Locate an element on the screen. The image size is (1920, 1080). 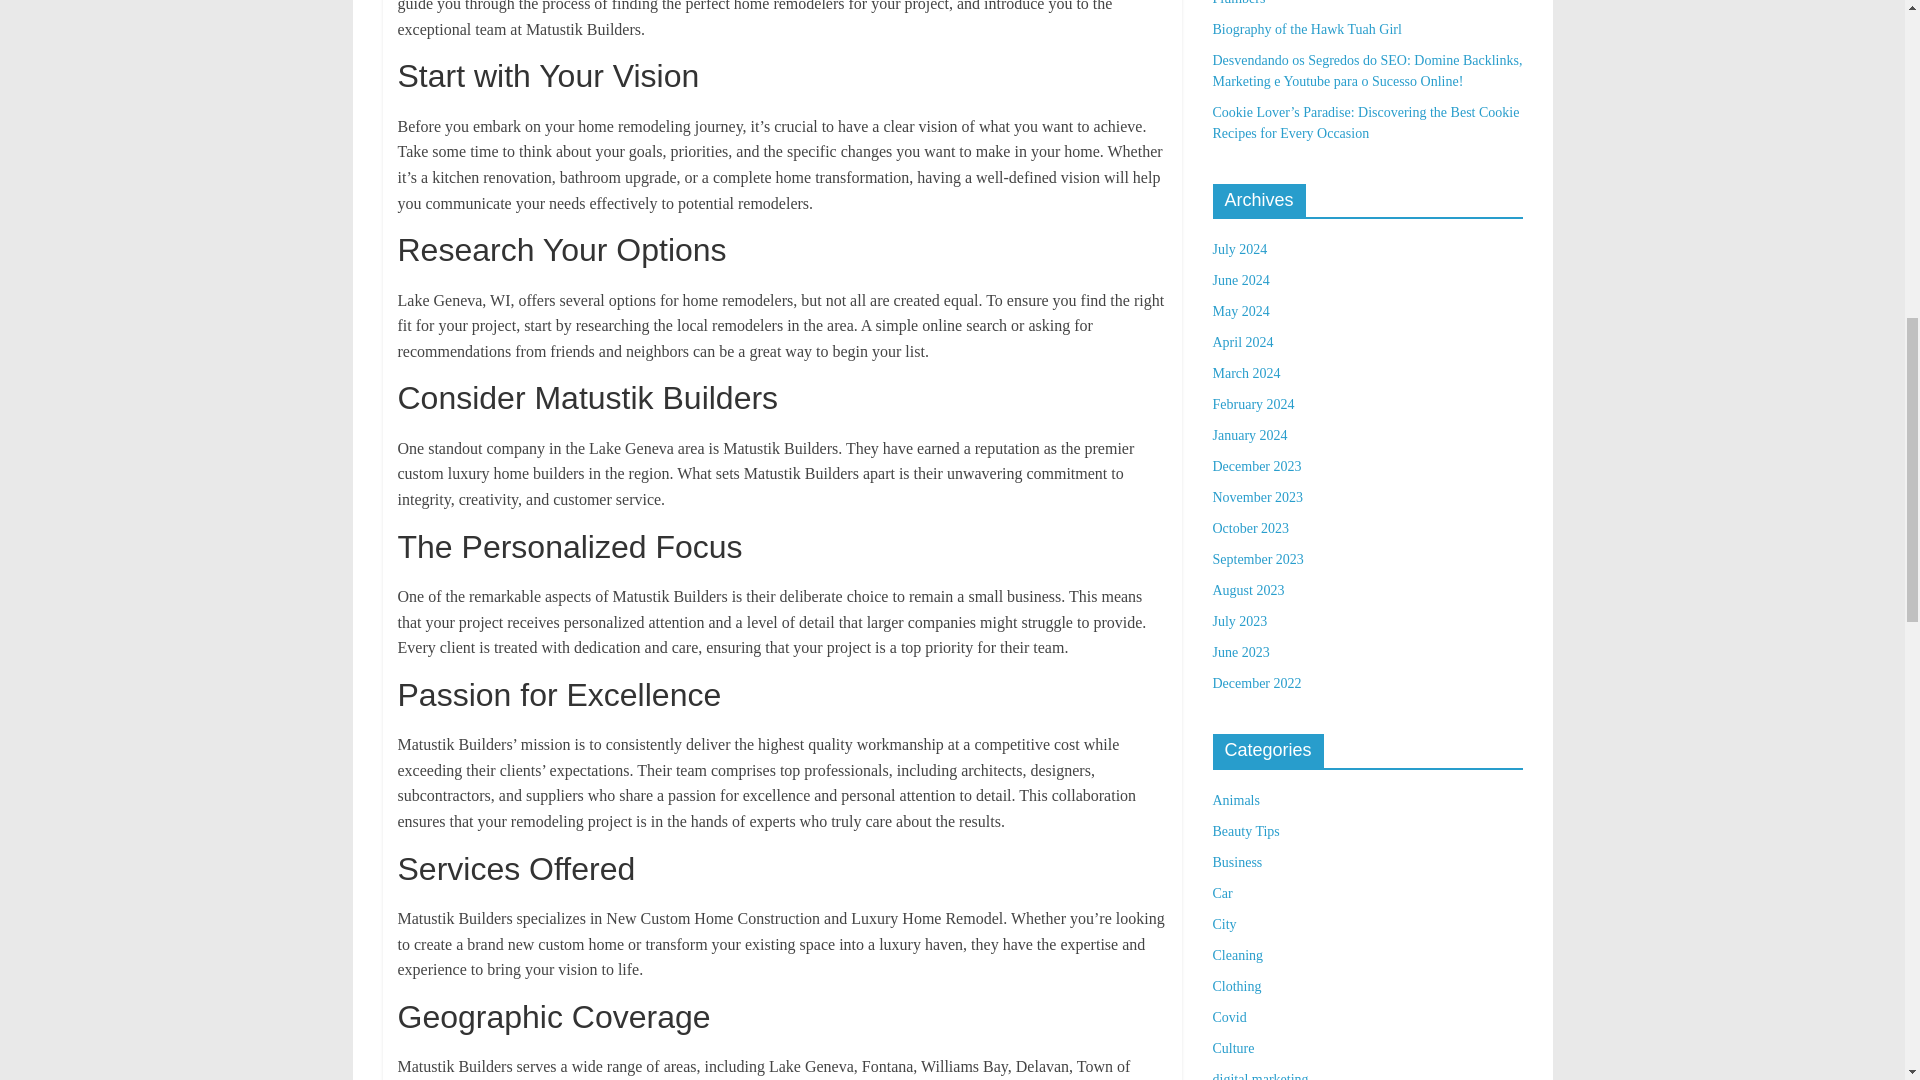
July 2024 is located at coordinates (1239, 249).